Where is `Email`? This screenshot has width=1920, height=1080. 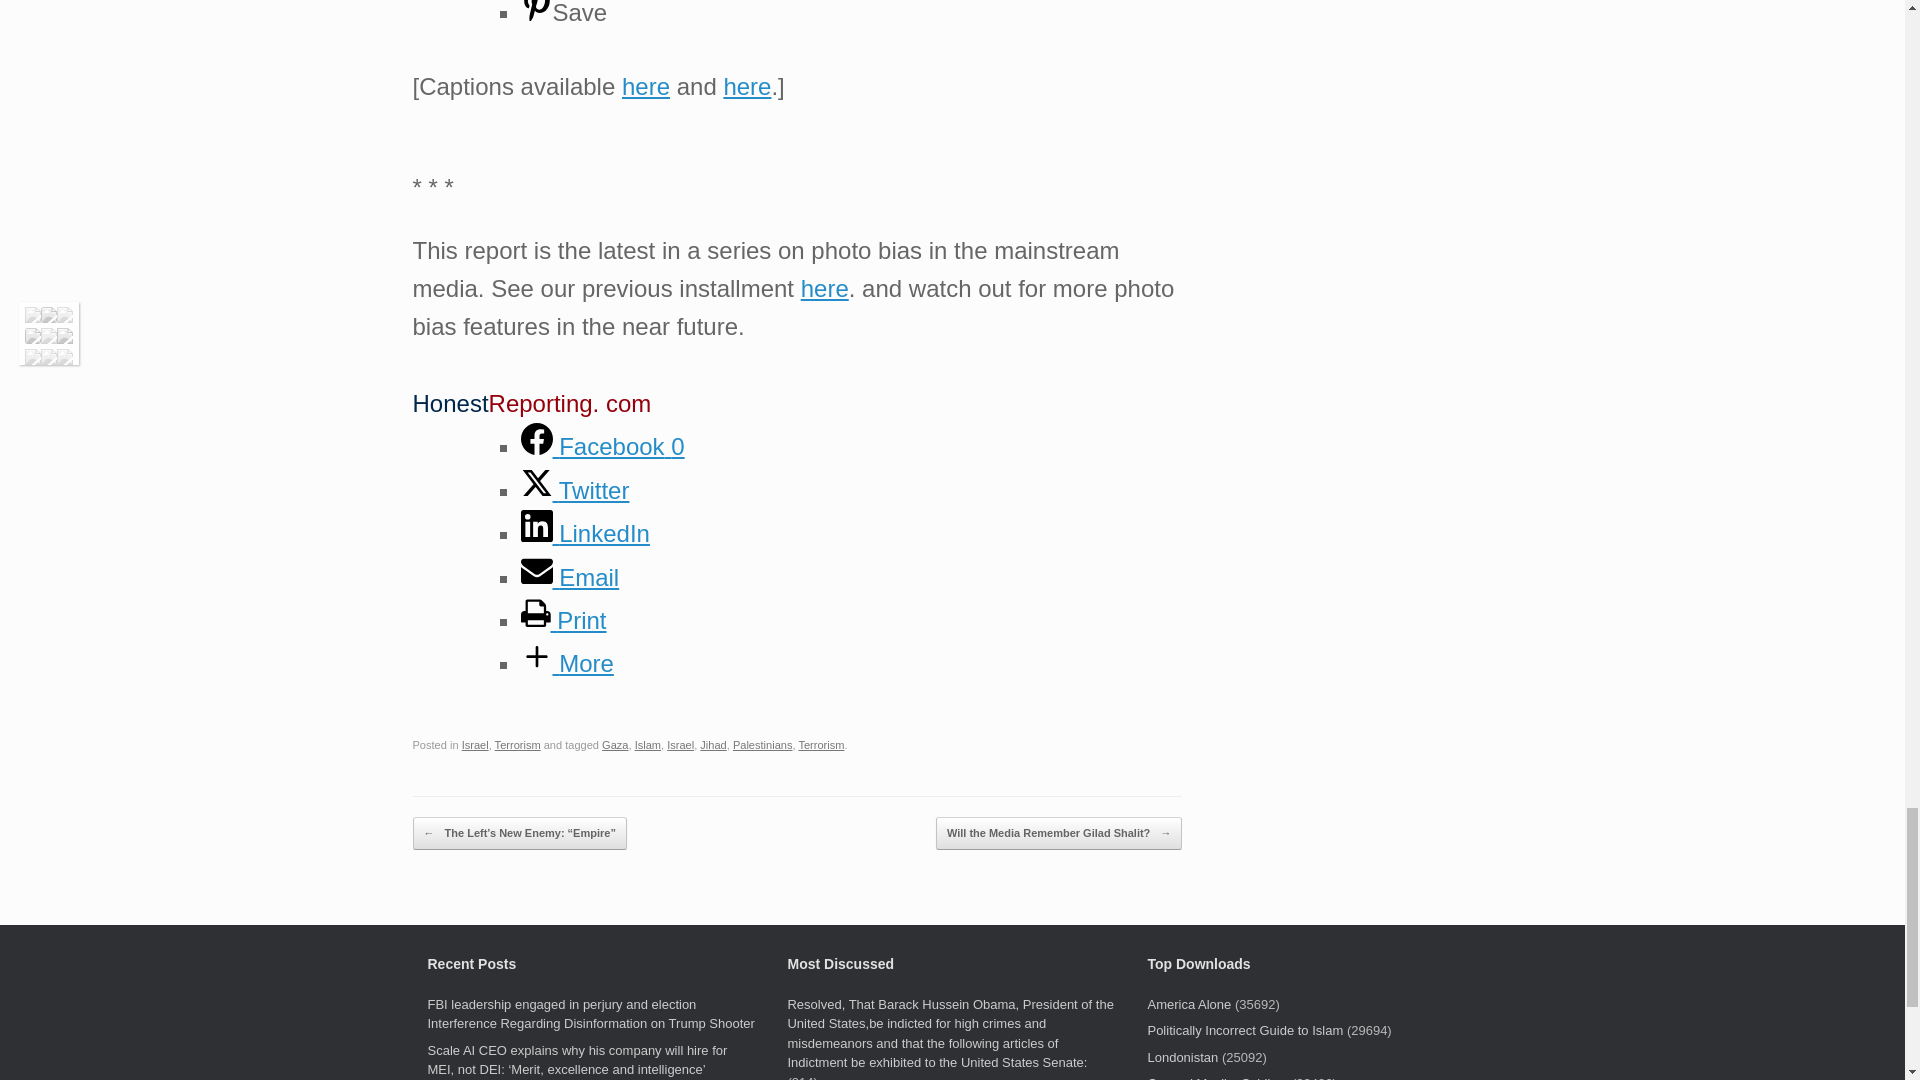 Email is located at coordinates (569, 576).